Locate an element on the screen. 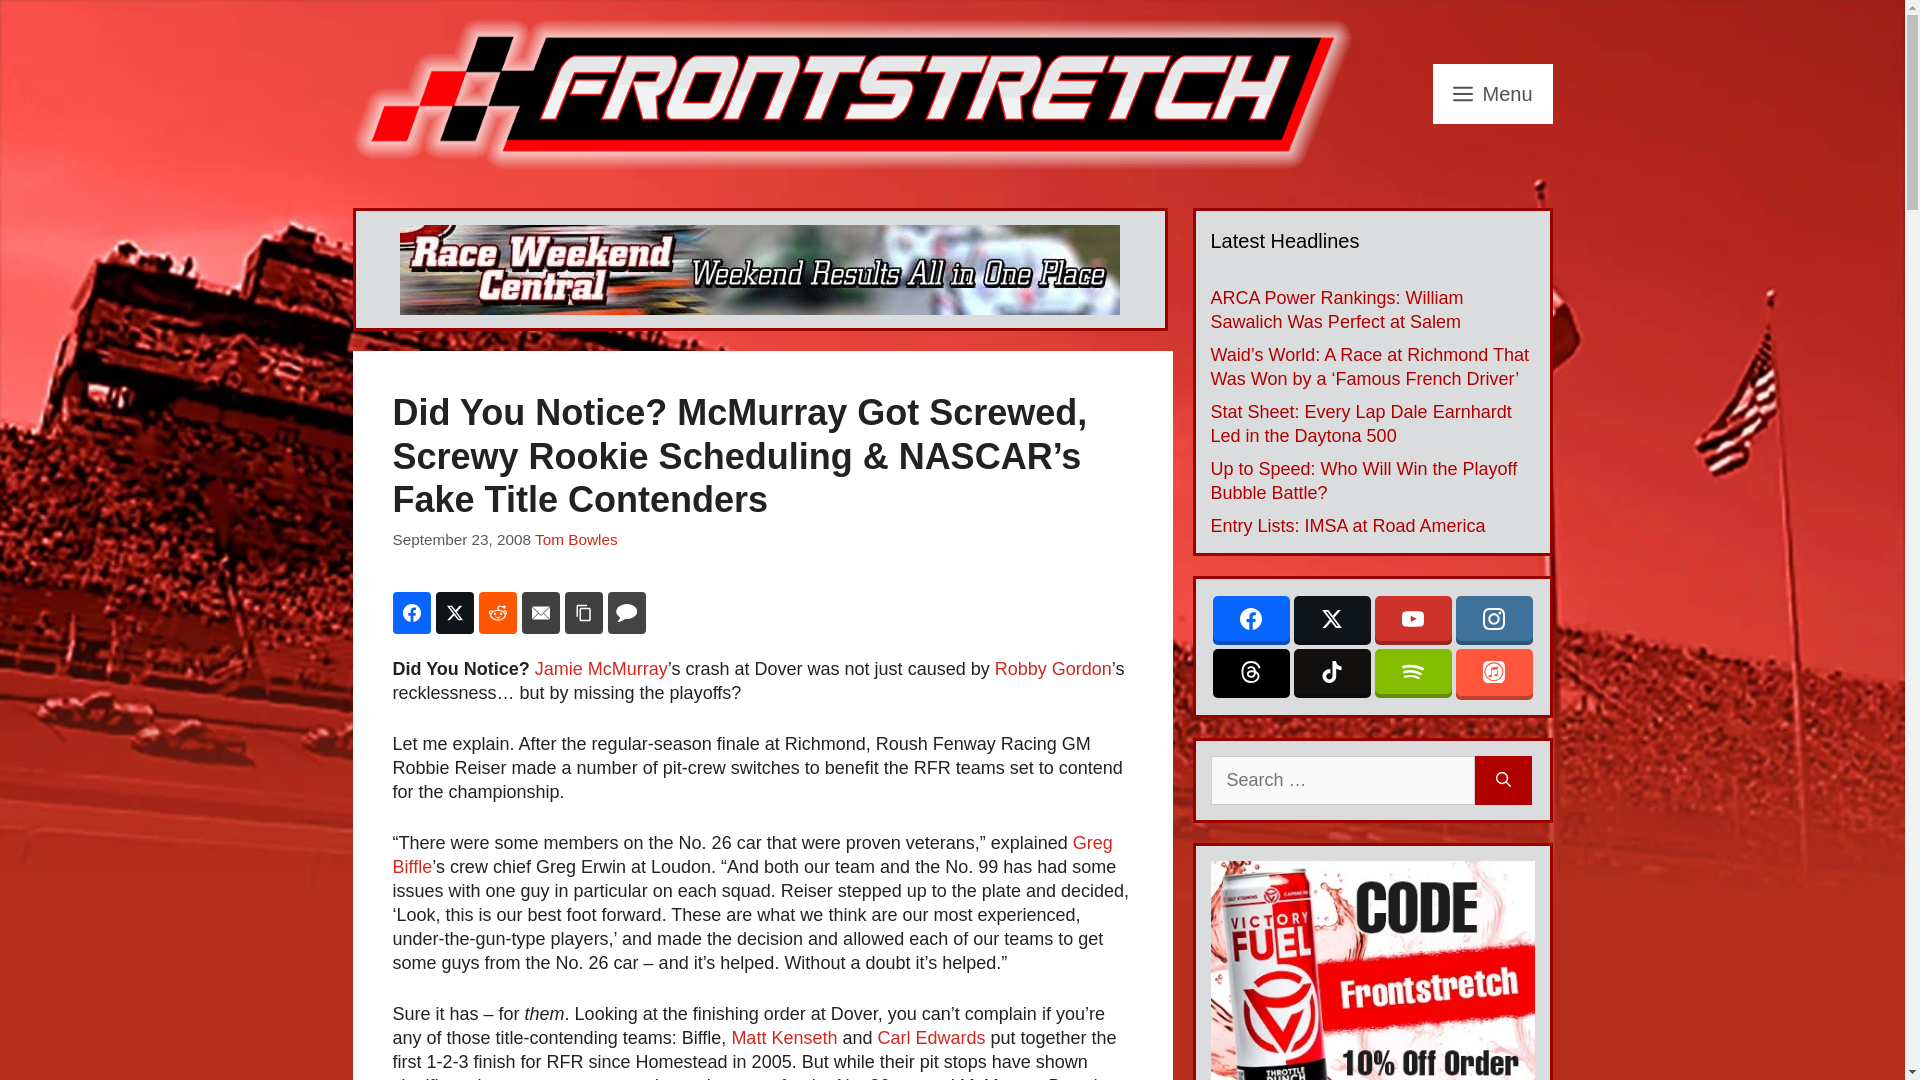 This screenshot has height=1080, width=1920. Share on Comments is located at coordinates (626, 612).